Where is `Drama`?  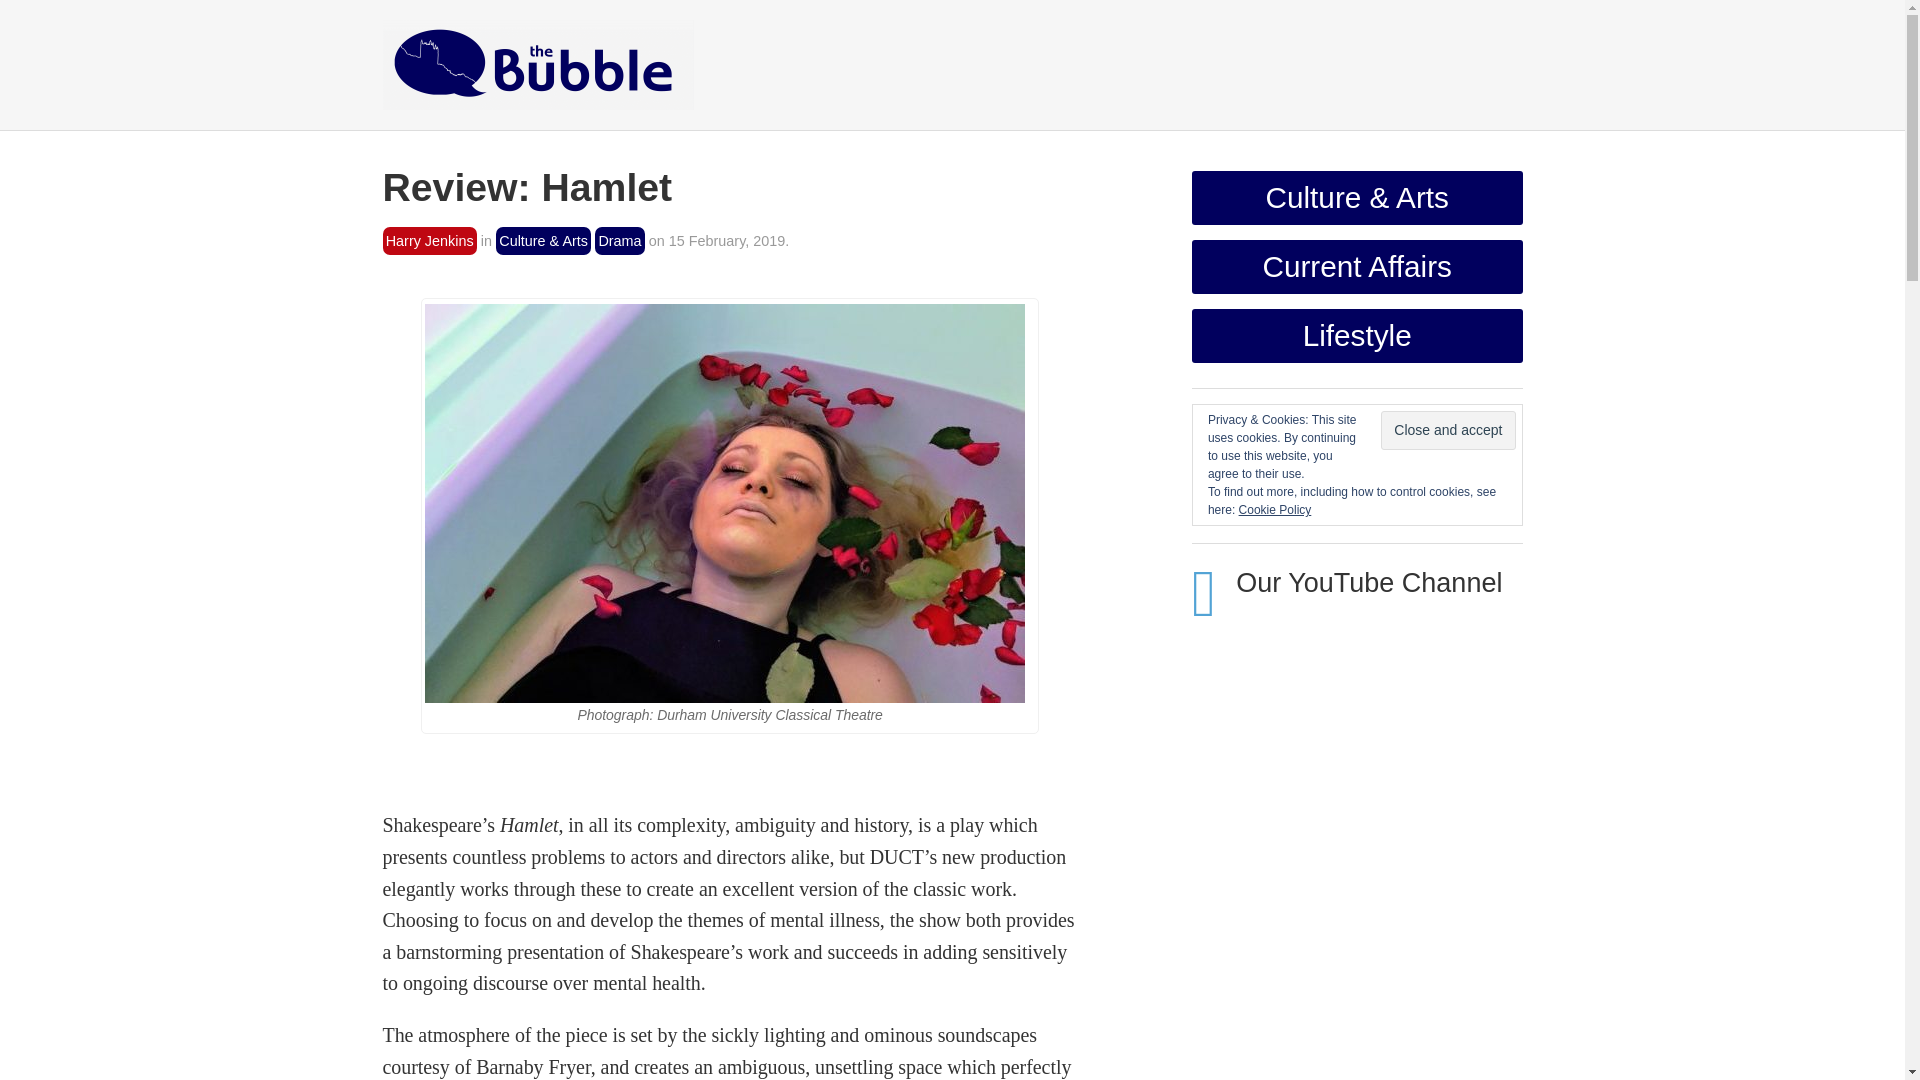
Drama is located at coordinates (620, 240).